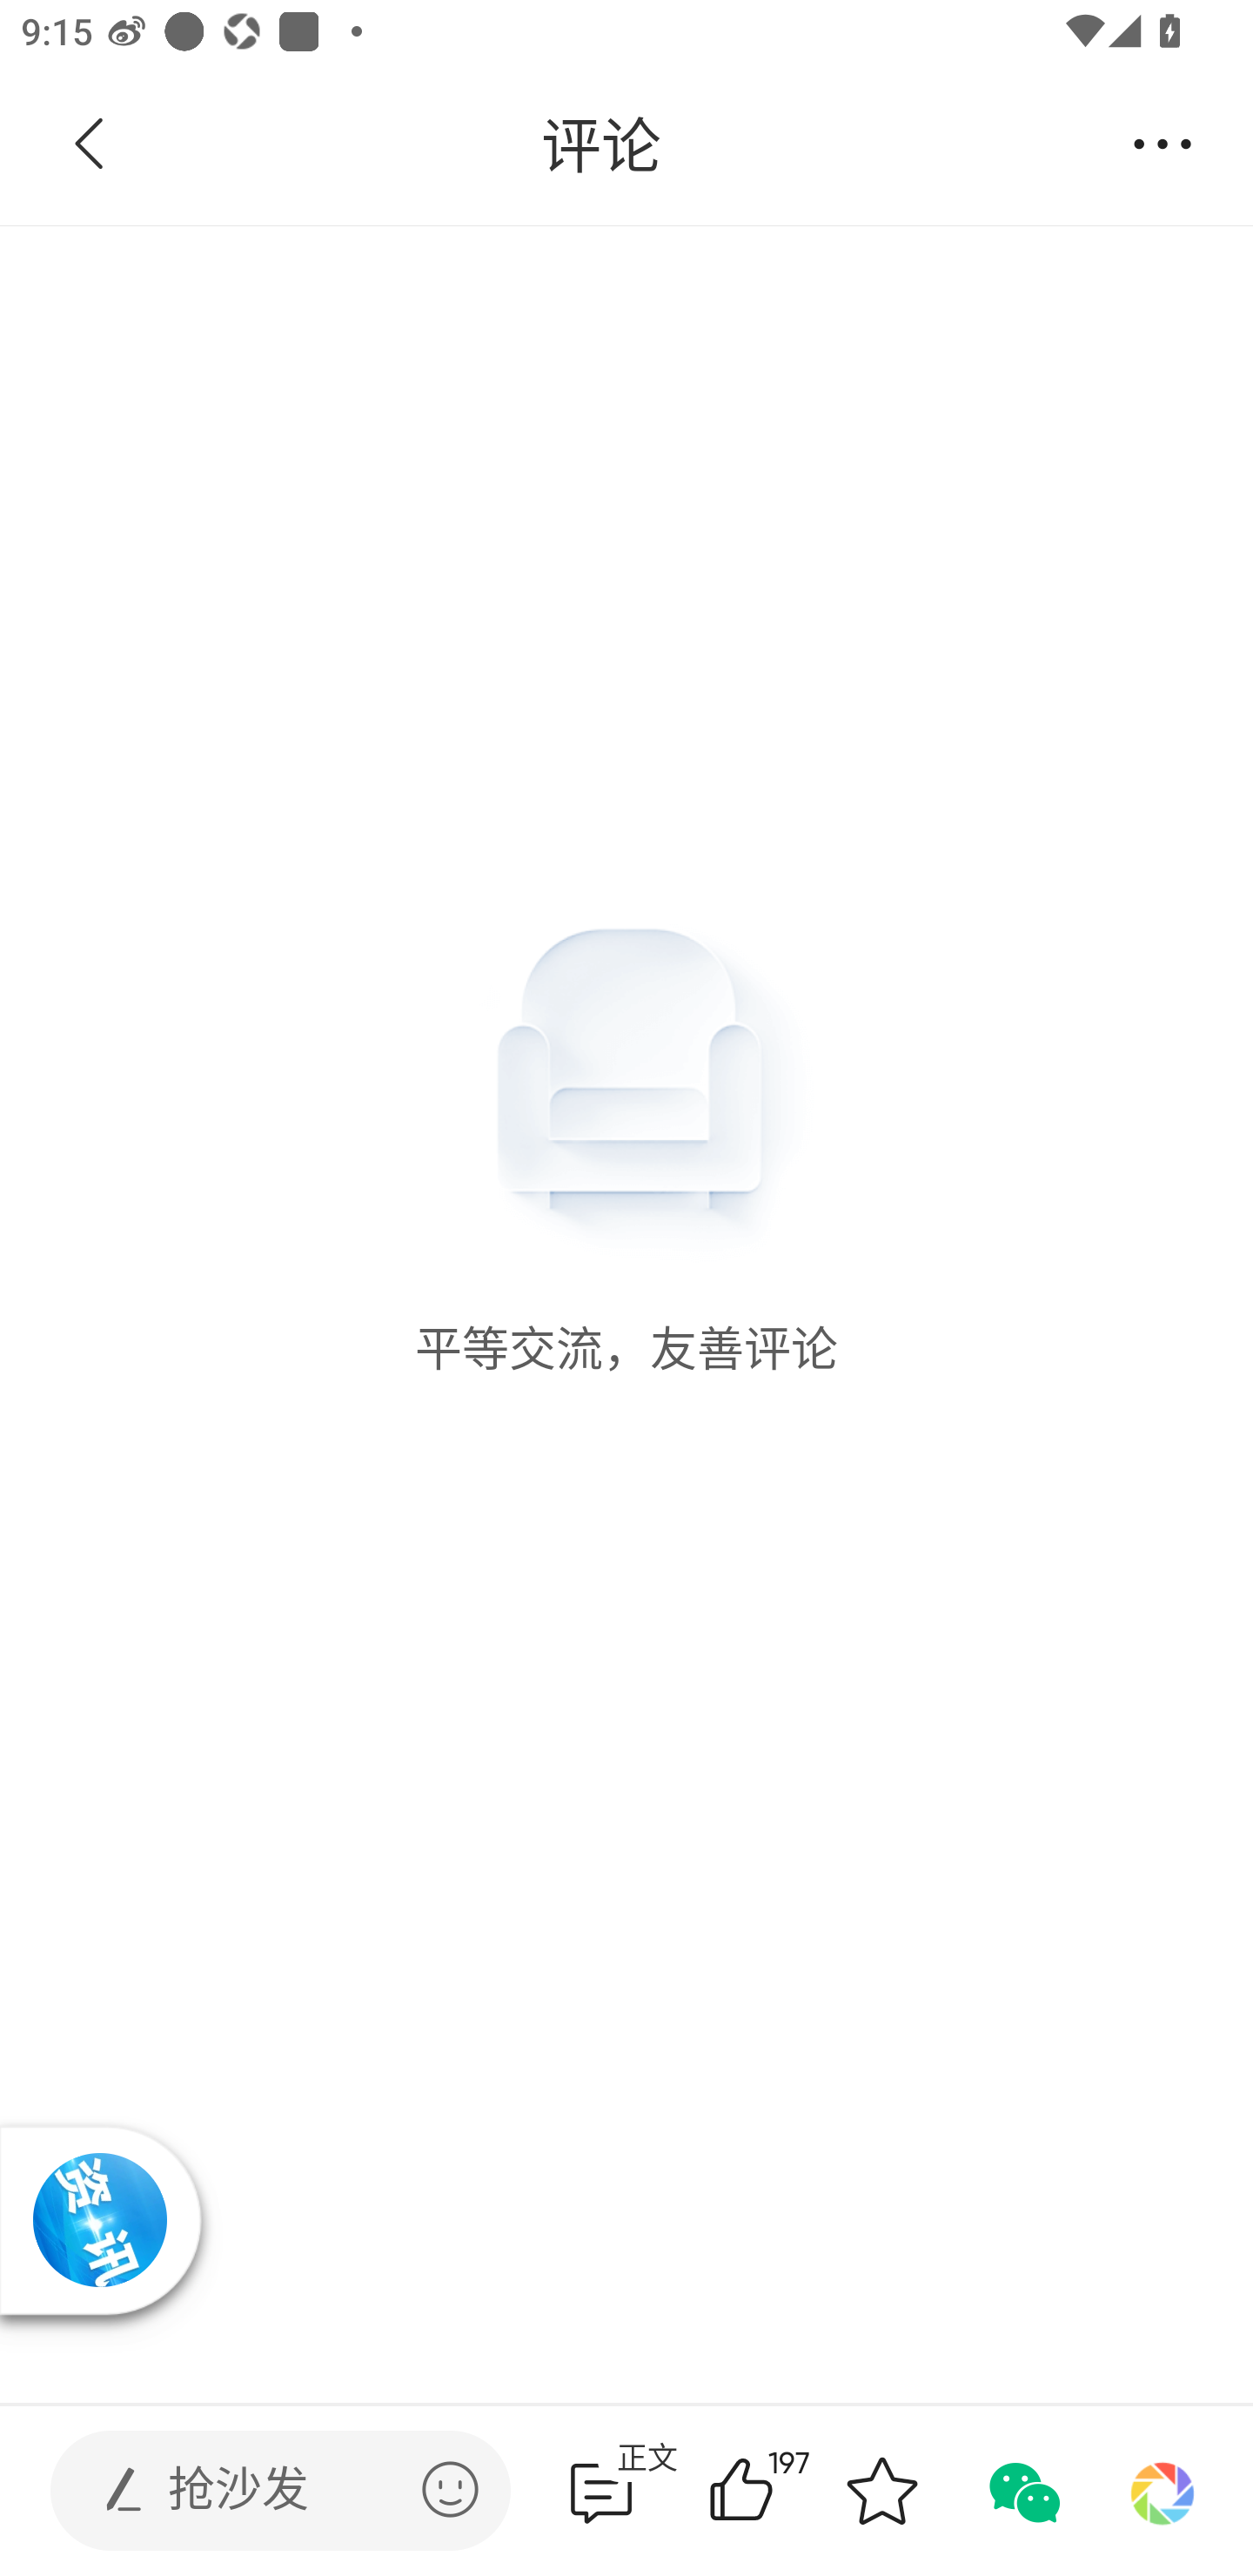  What do you see at coordinates (1163, 144) in the screenshot?
I see `分享 ` at bounding box center [1163, 144].